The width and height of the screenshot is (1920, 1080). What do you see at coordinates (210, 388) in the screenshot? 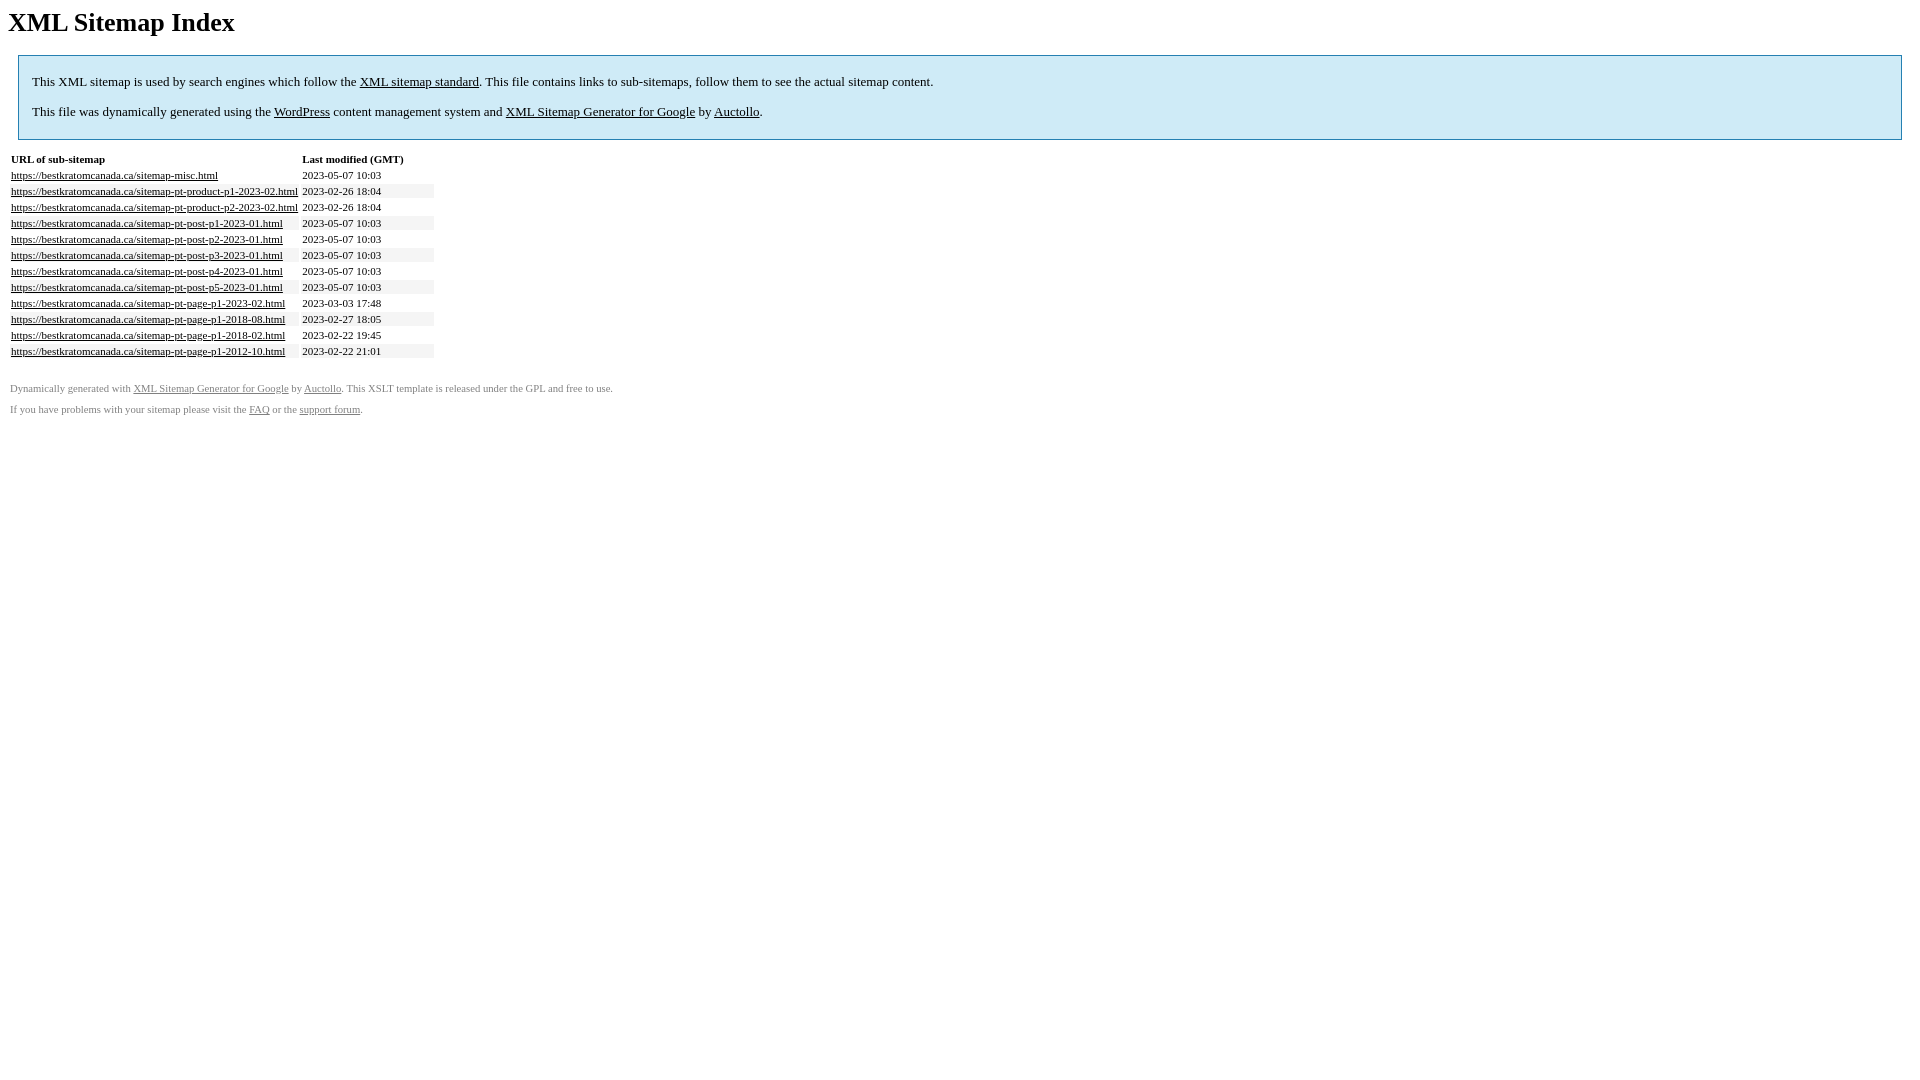
I see `XML Sitemap Generator for Google` at bounding box center [210, 388].